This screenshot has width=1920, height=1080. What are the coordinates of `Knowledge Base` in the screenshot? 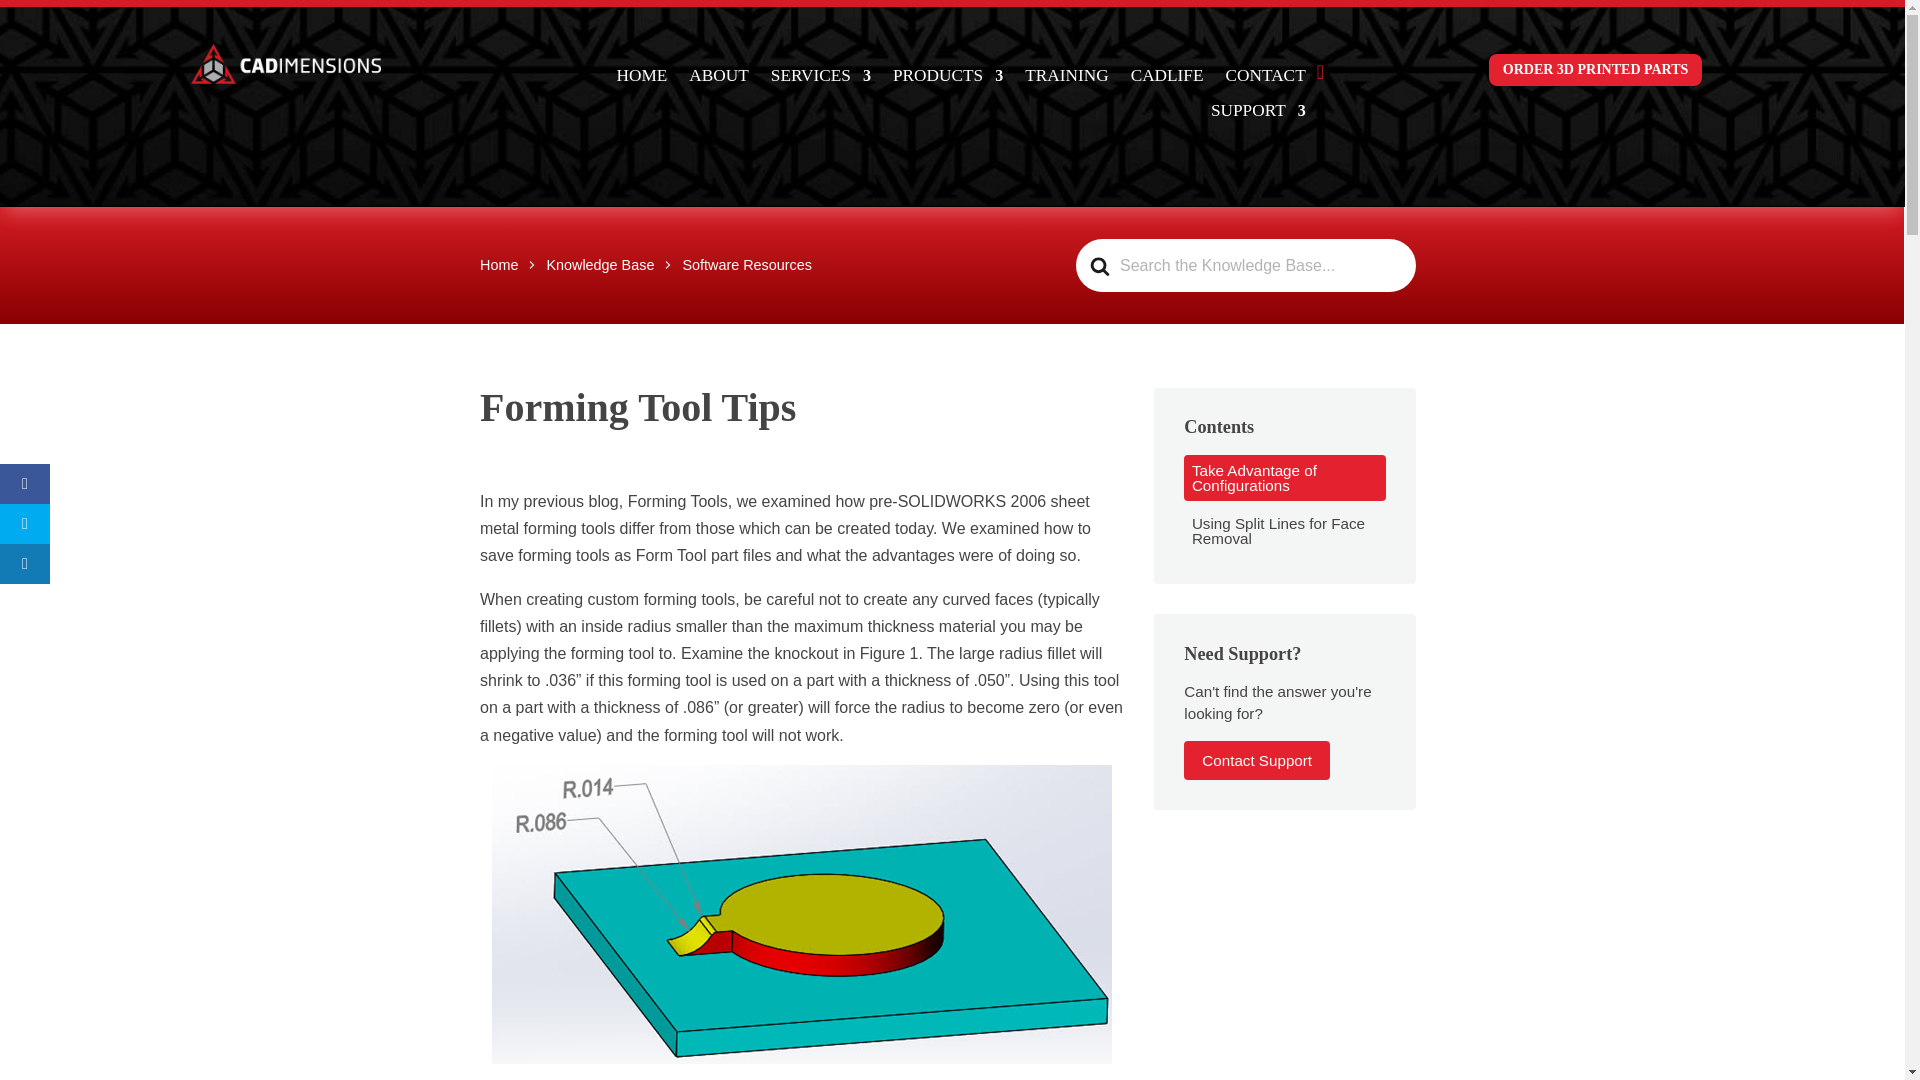 It's located at (600, 265).